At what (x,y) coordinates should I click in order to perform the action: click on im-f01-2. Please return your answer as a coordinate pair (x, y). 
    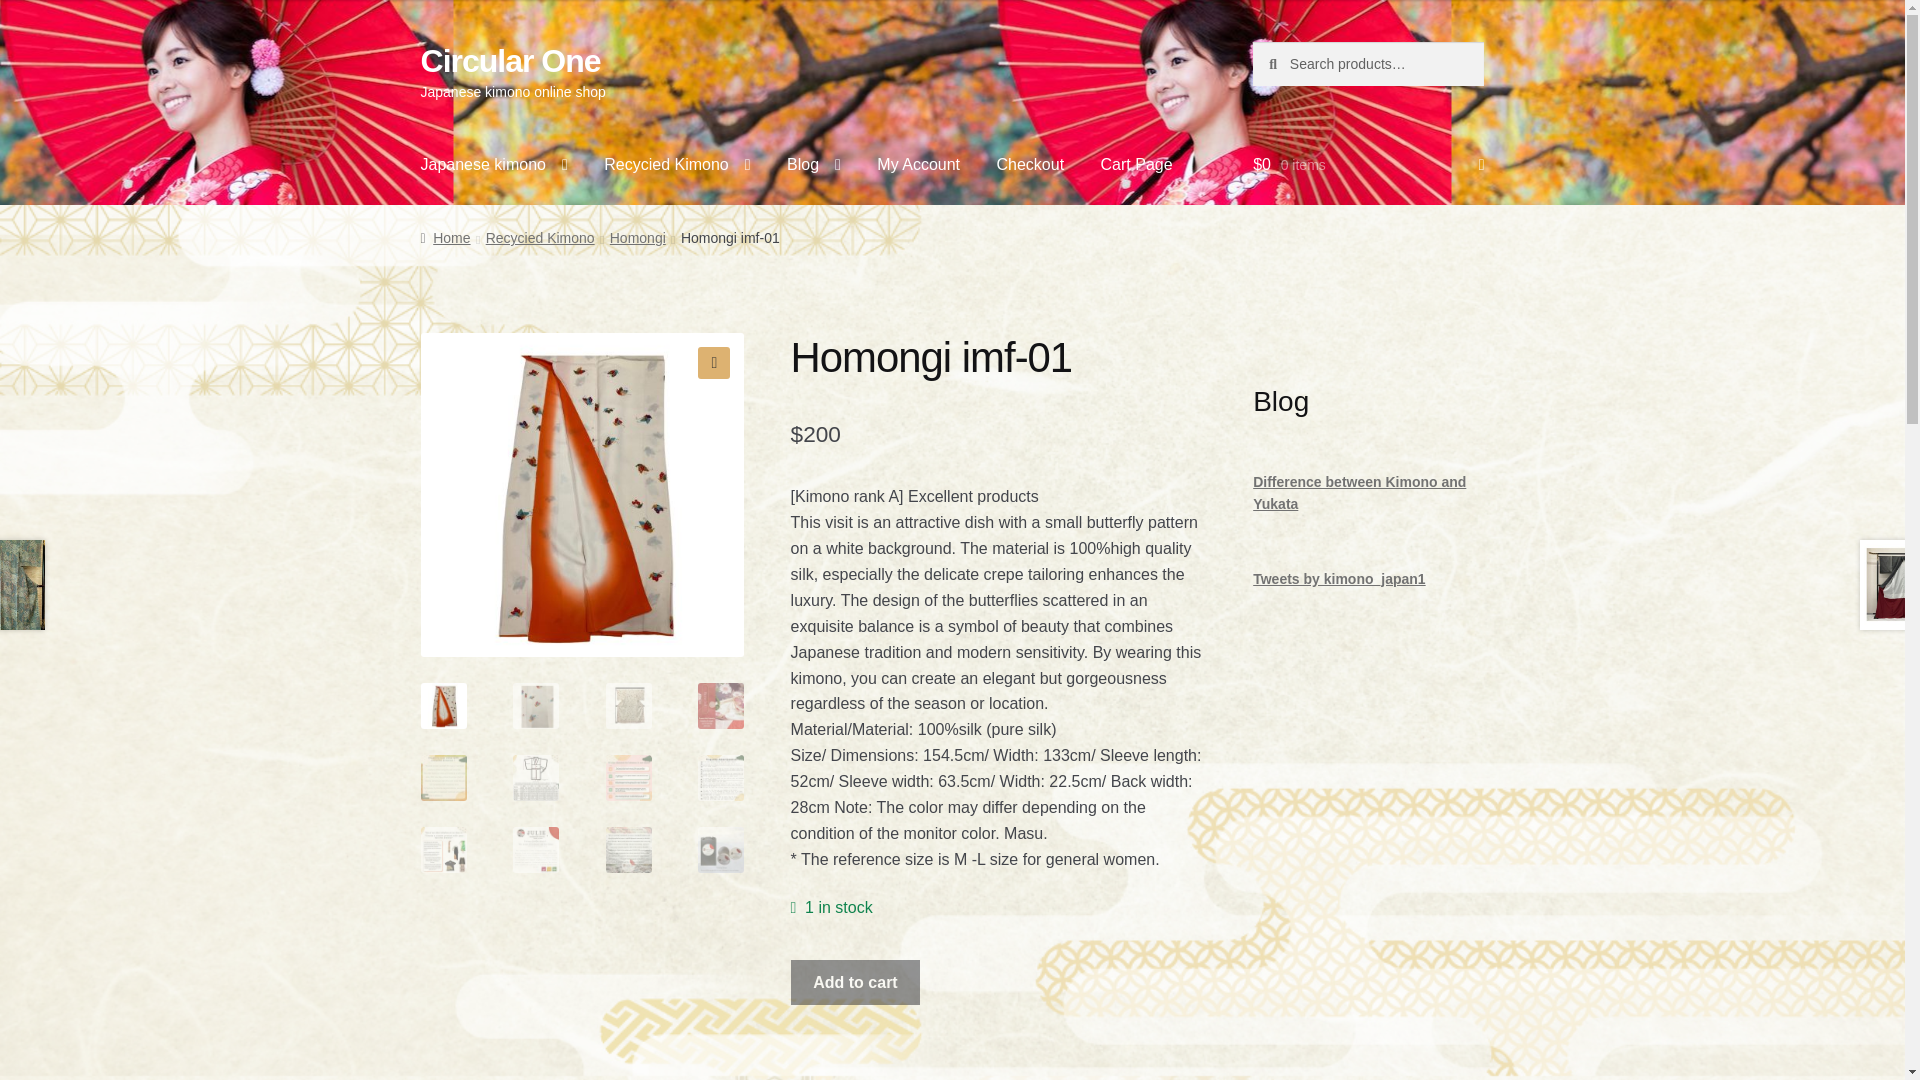
    Looking at the image, I should click on (906, 494).